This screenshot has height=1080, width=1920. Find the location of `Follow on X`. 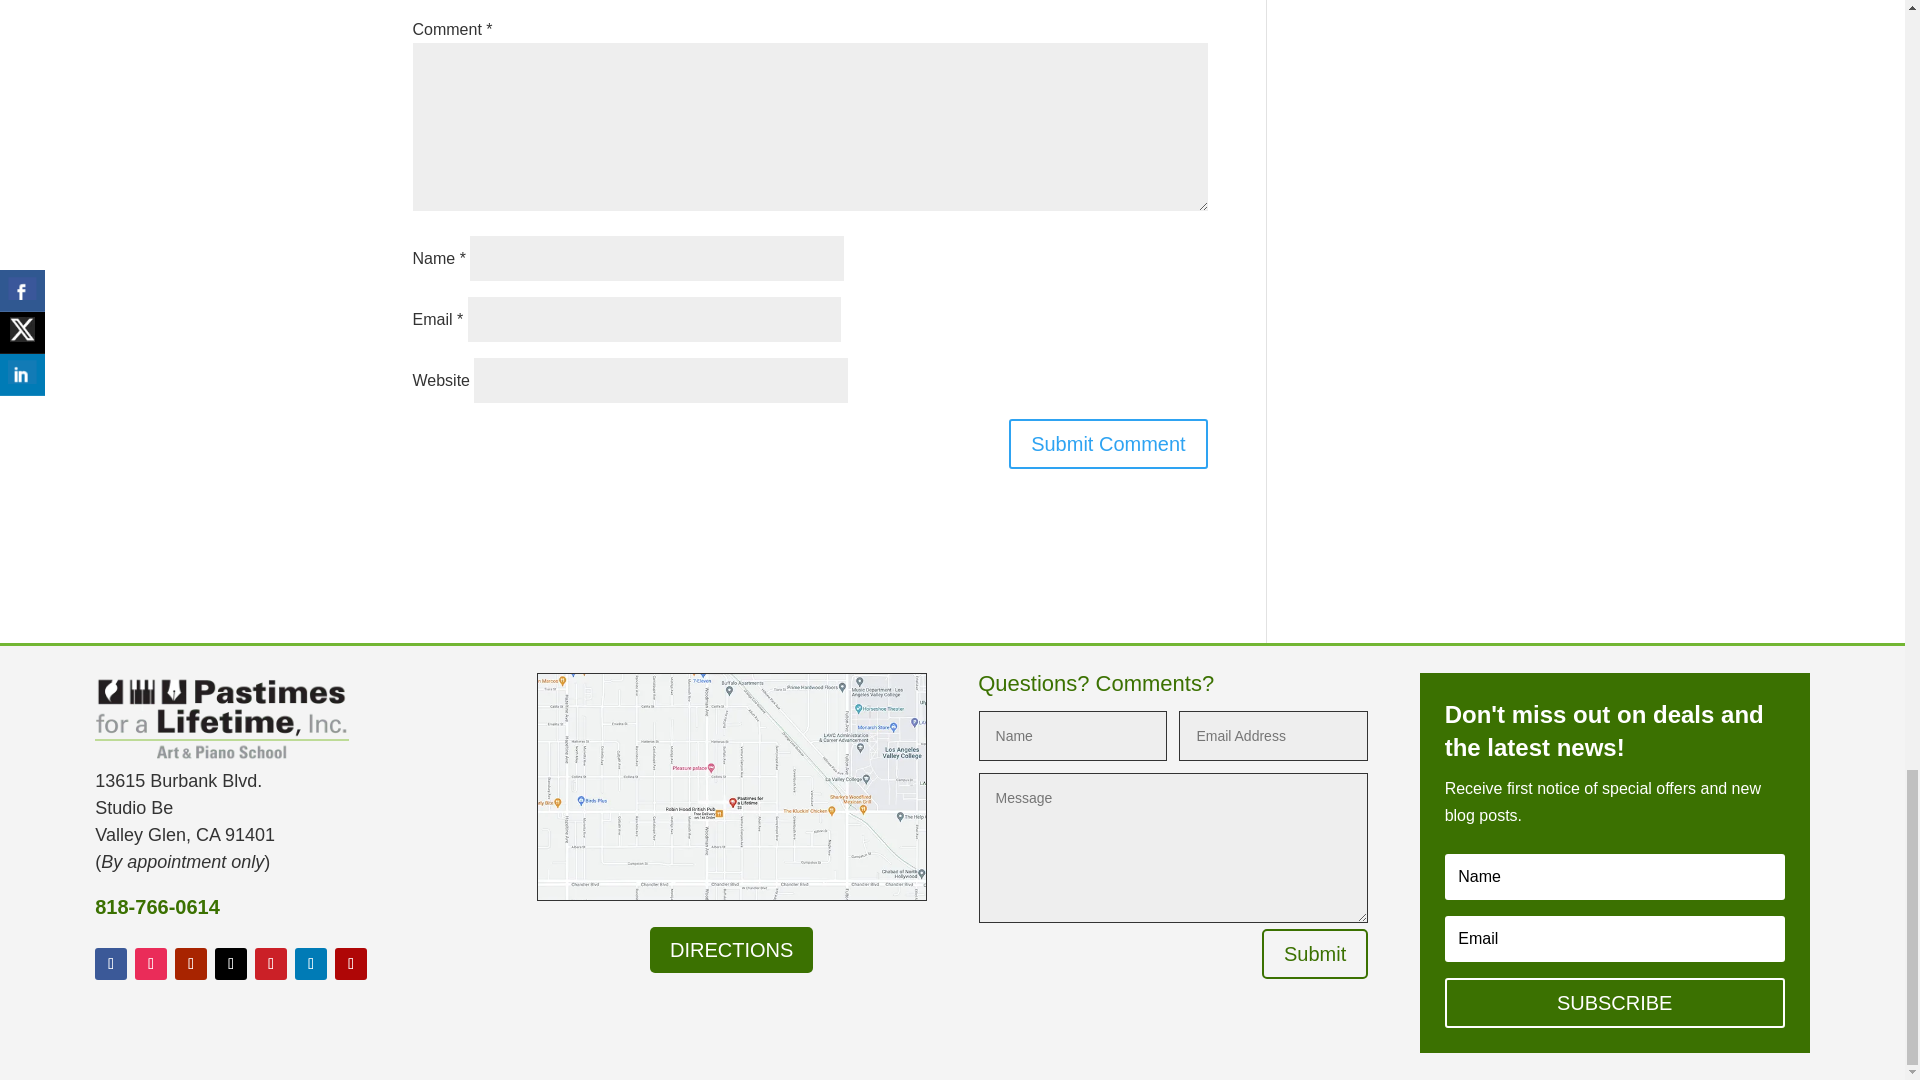

Follow on X is located at coordinates (231, 964).